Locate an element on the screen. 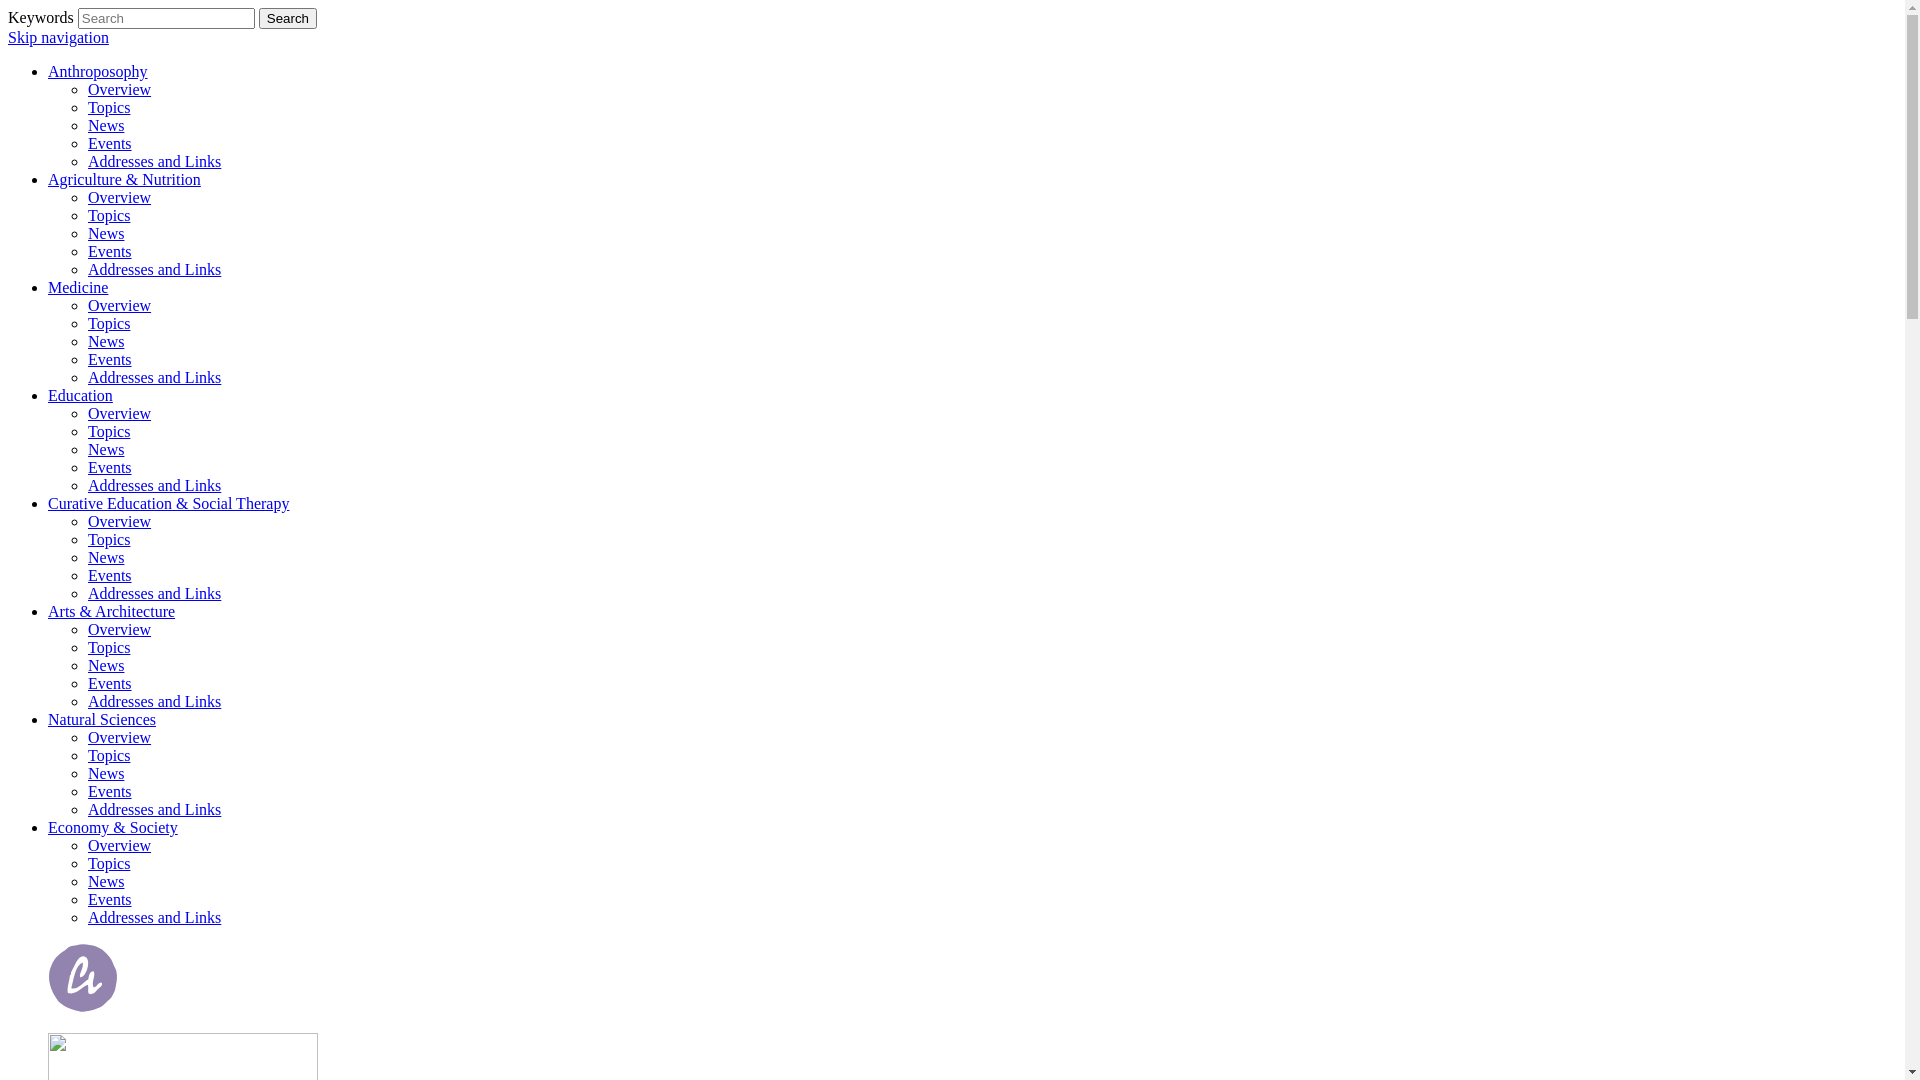 The height and width of the screenshot is (1080, 1920). Events is located at coordinates (110, 144).